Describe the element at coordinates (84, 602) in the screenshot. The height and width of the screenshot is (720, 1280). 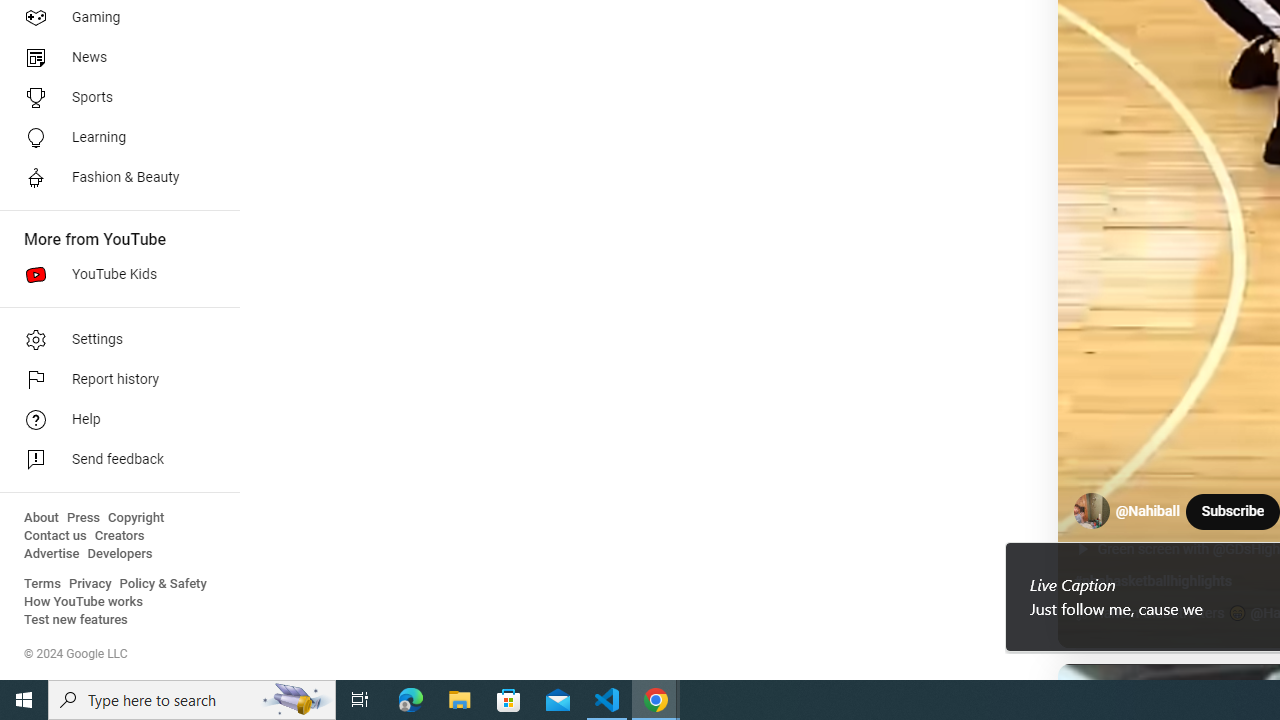
I see `How YouTube works` at that location.